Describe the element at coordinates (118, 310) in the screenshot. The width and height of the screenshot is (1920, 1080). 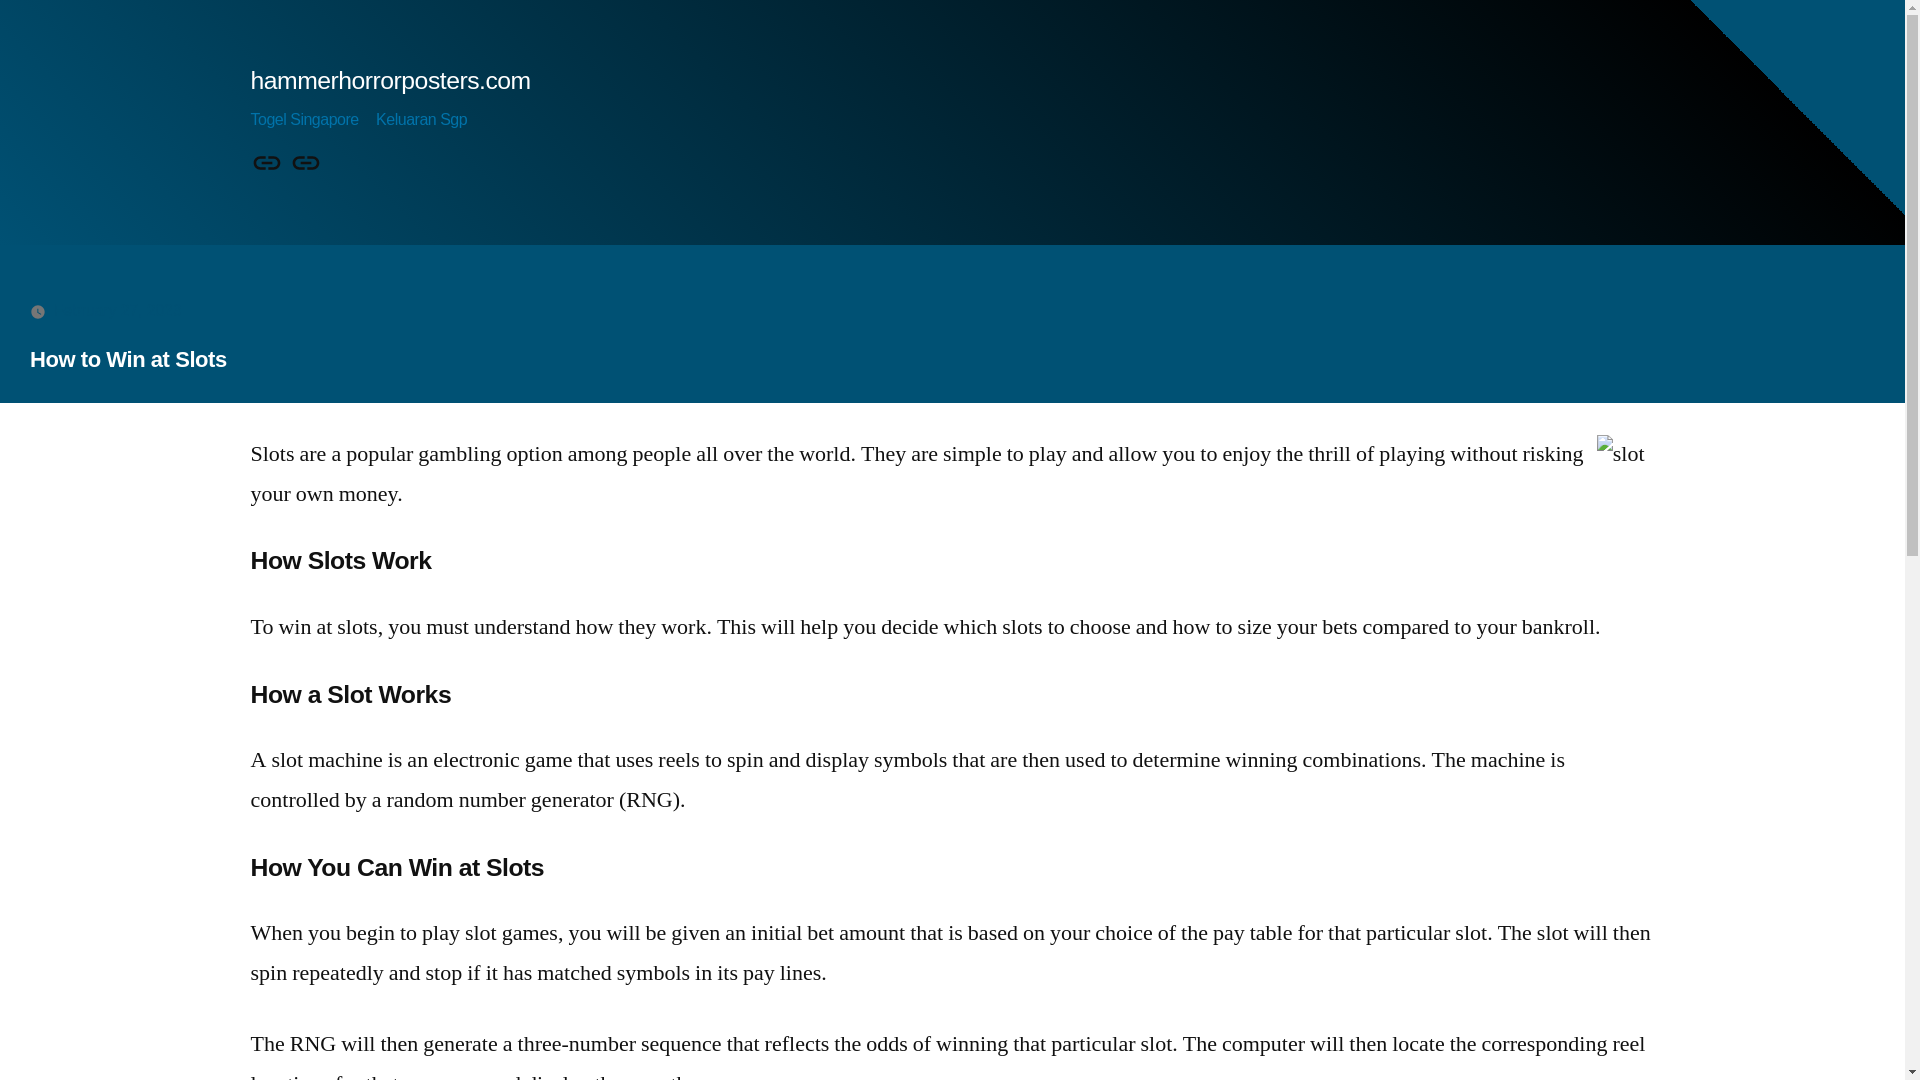
I see `February 27, 2023` at that location.